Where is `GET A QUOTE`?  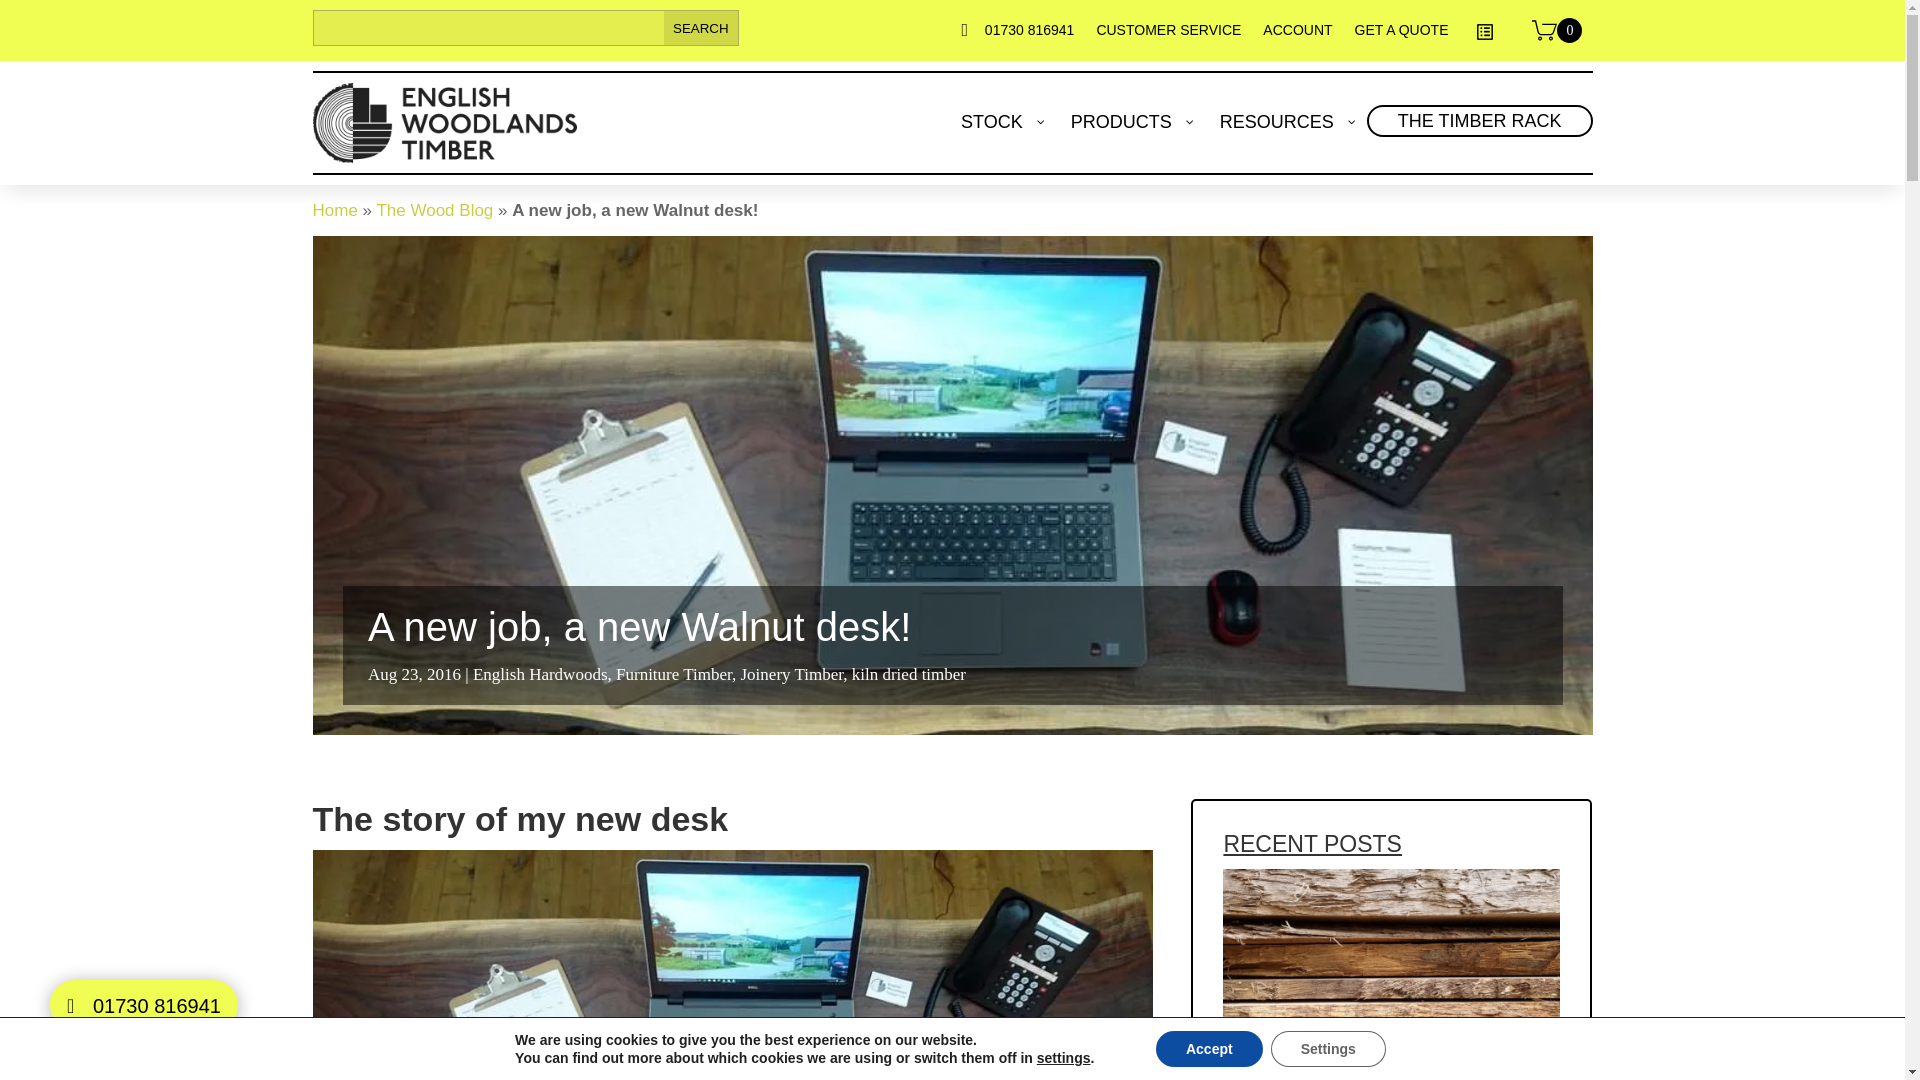
GET A QUOTE is located at coordinates (1402, 36).